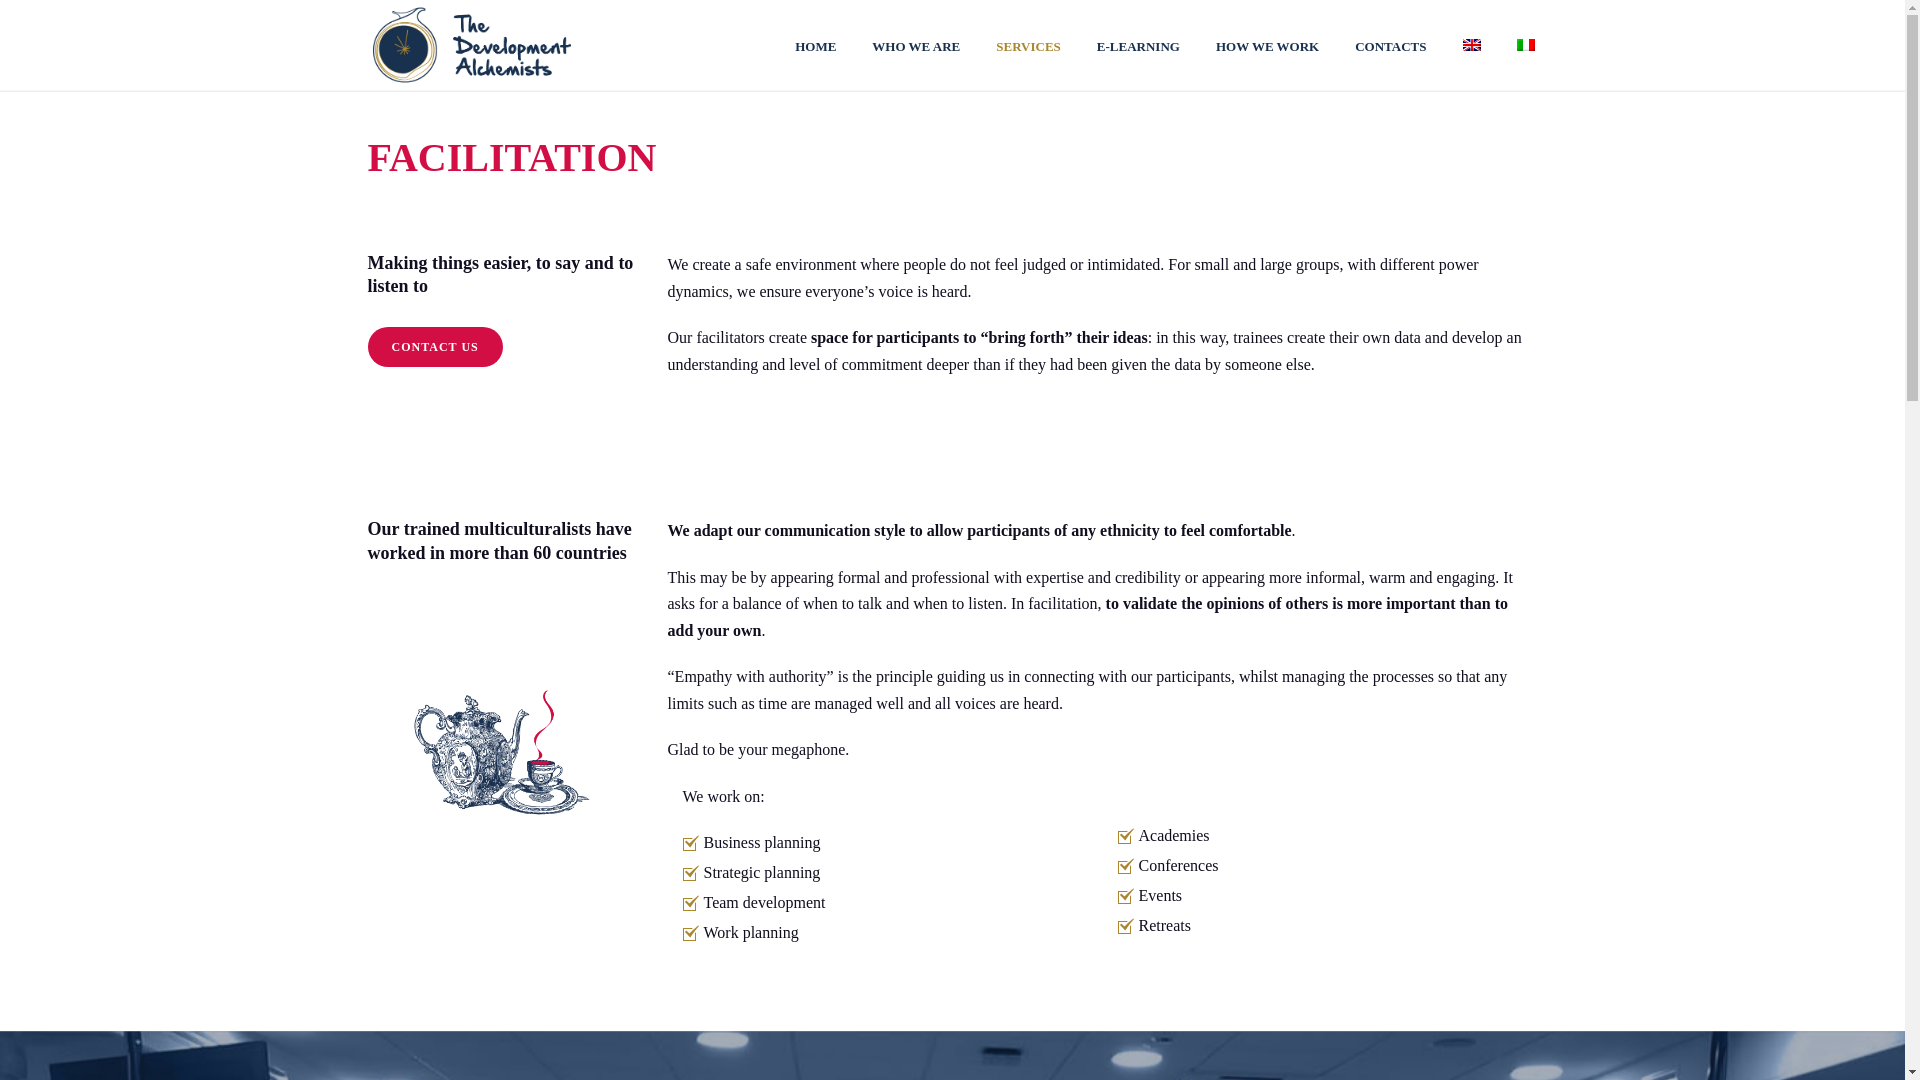 This screenshot has height=1080, width=1920. Describe the element at coordinates (1267, 44) in the screenshot. I see `HOW WE WORK` at that location.